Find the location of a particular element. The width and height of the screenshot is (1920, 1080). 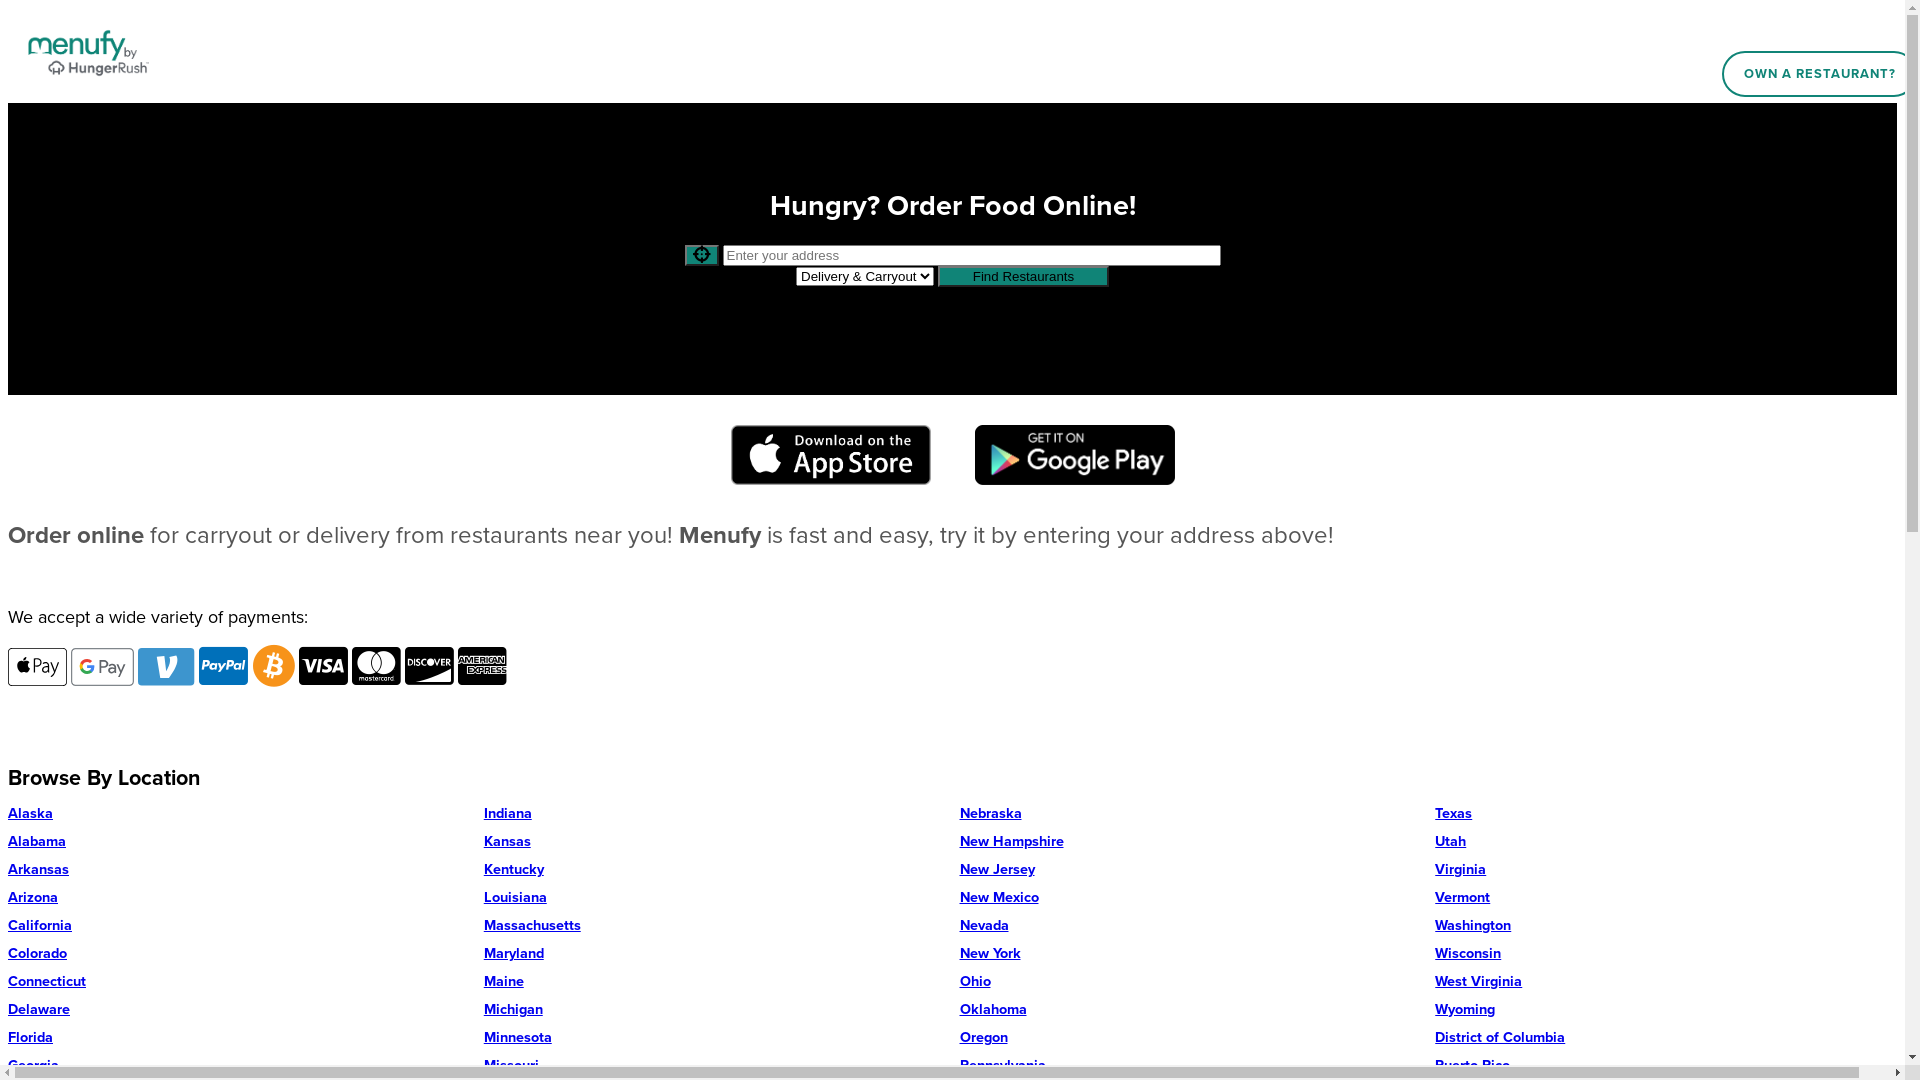

Ohio is located at coordinates (1191, 982).